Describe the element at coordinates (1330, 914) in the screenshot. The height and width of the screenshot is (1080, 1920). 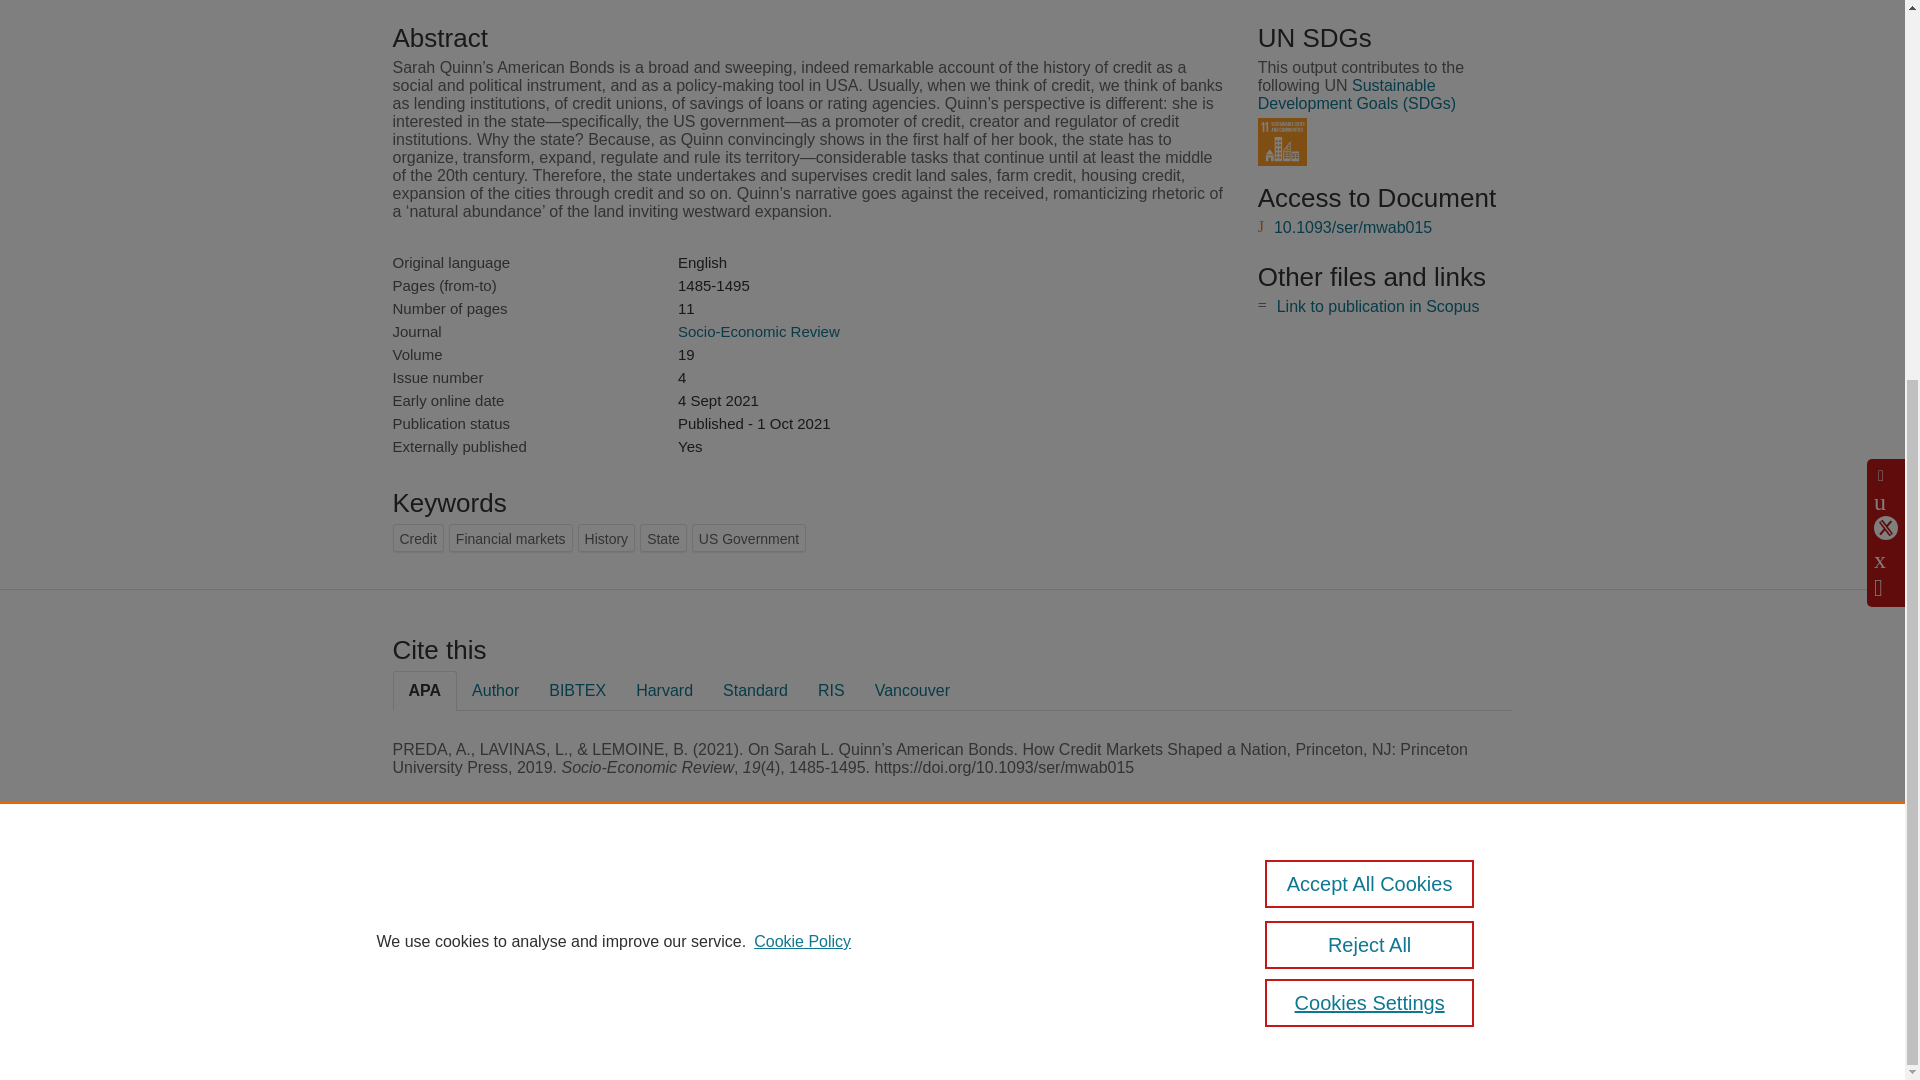
I see `Lingnan Scholars data protection policy` at that location.